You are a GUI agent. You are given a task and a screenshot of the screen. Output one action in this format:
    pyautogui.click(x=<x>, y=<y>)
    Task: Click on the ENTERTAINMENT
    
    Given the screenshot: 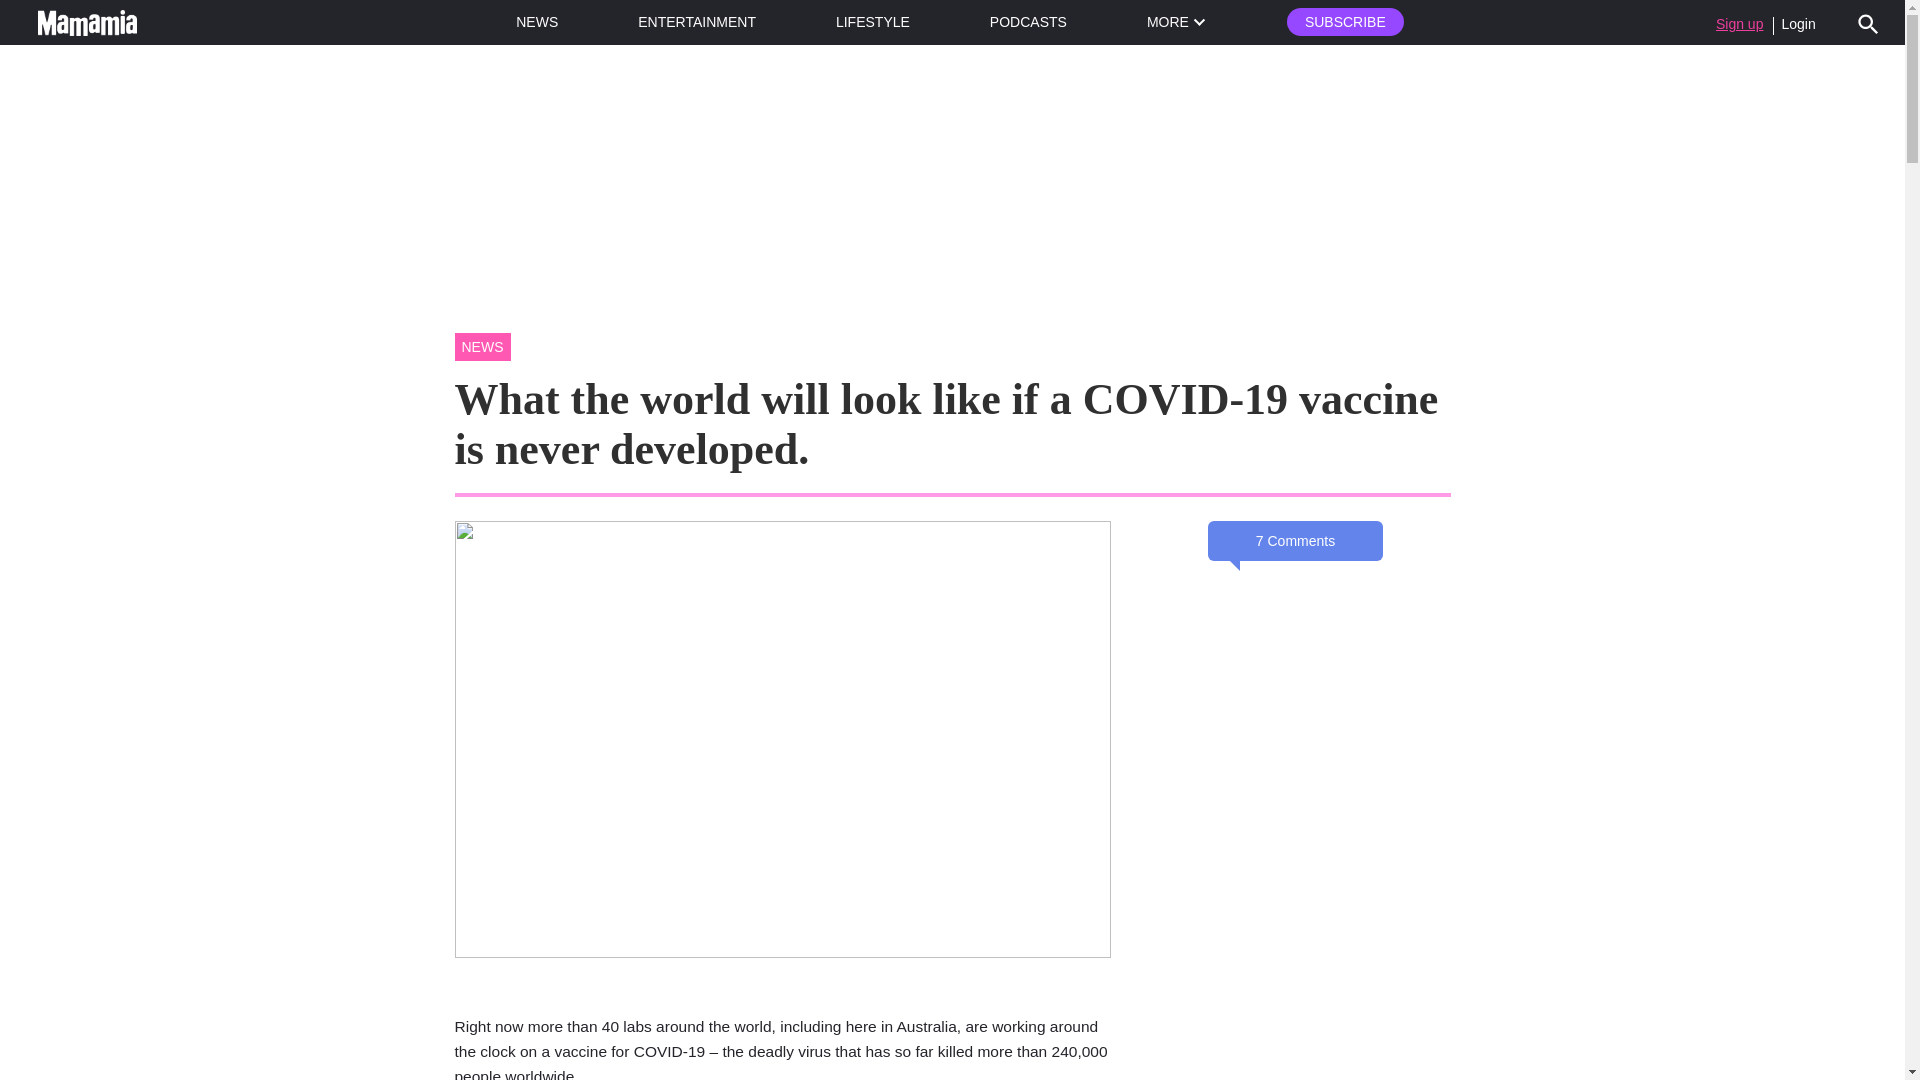 What is the action you would take?
    pyautogui.click(x=696, y=22)
    